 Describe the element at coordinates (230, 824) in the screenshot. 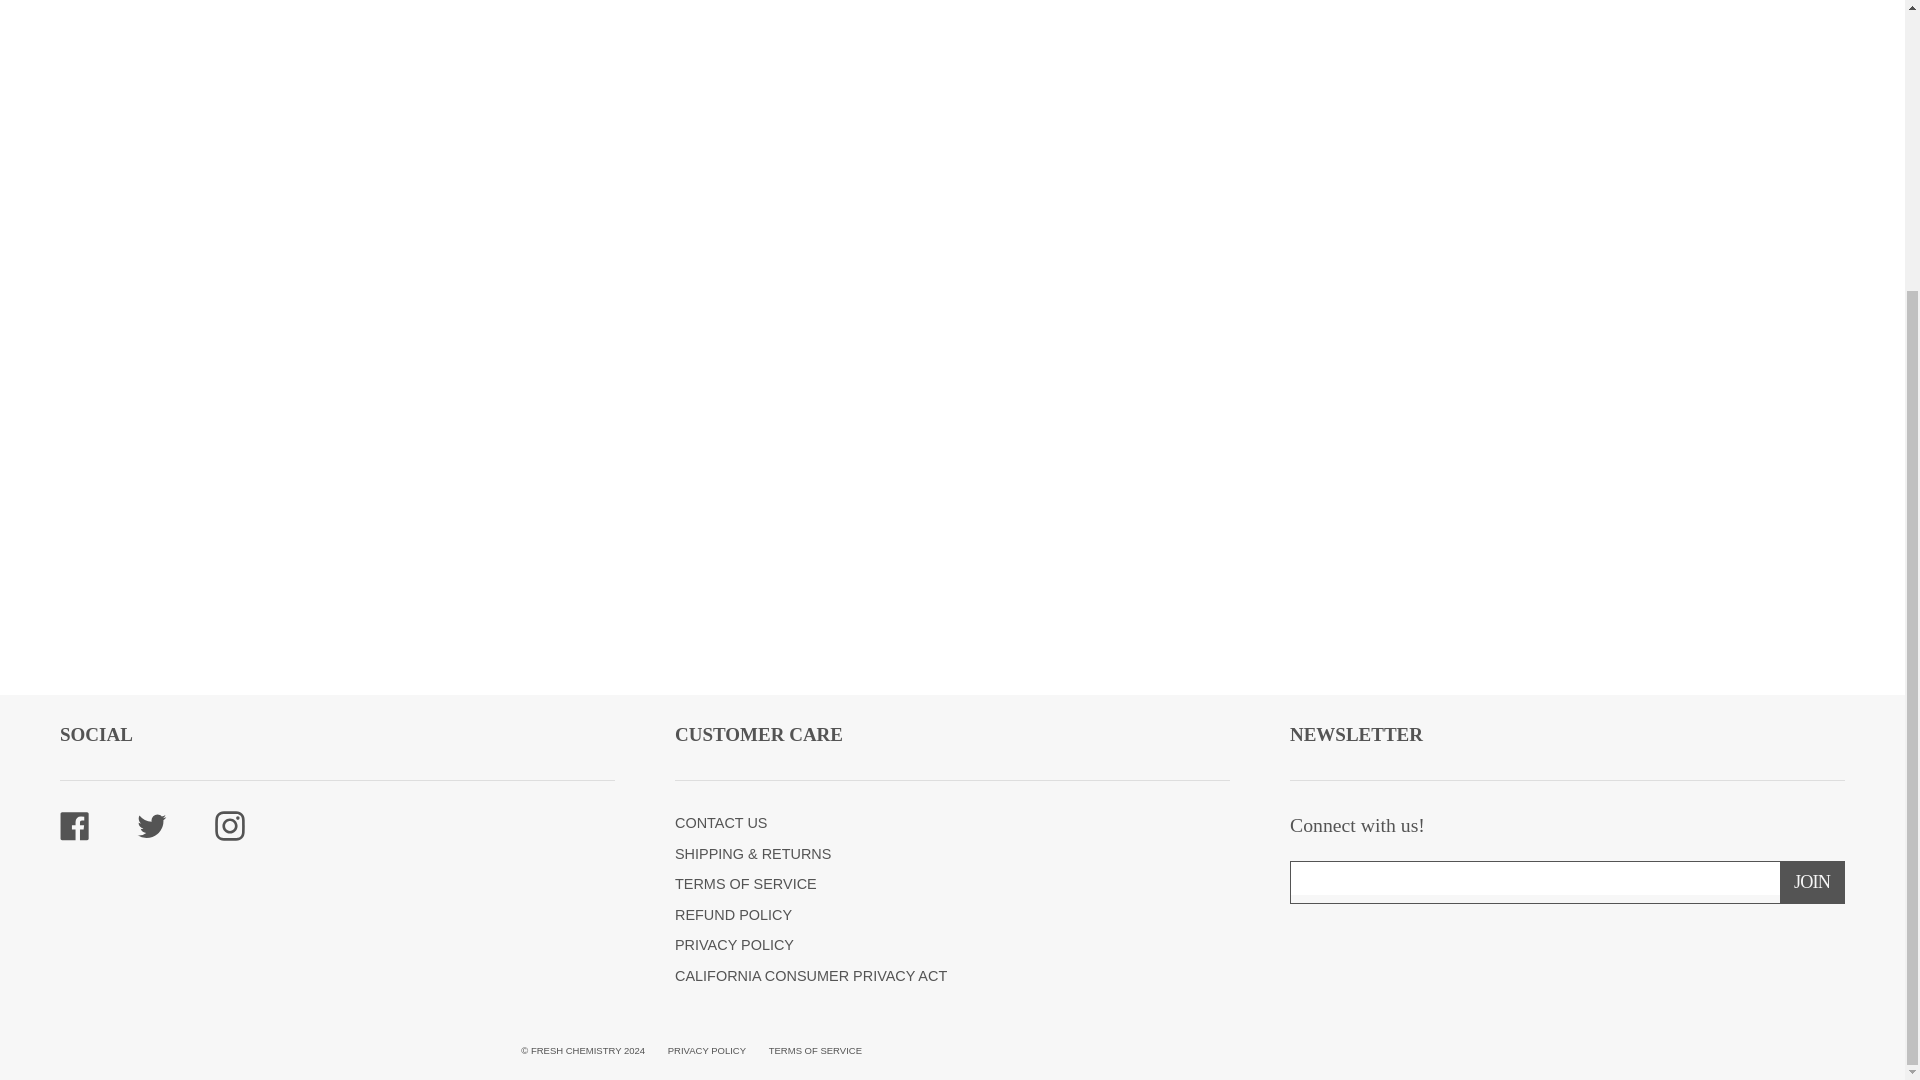

I see `FRESH CHEMISTRY on Instagram` at that location.